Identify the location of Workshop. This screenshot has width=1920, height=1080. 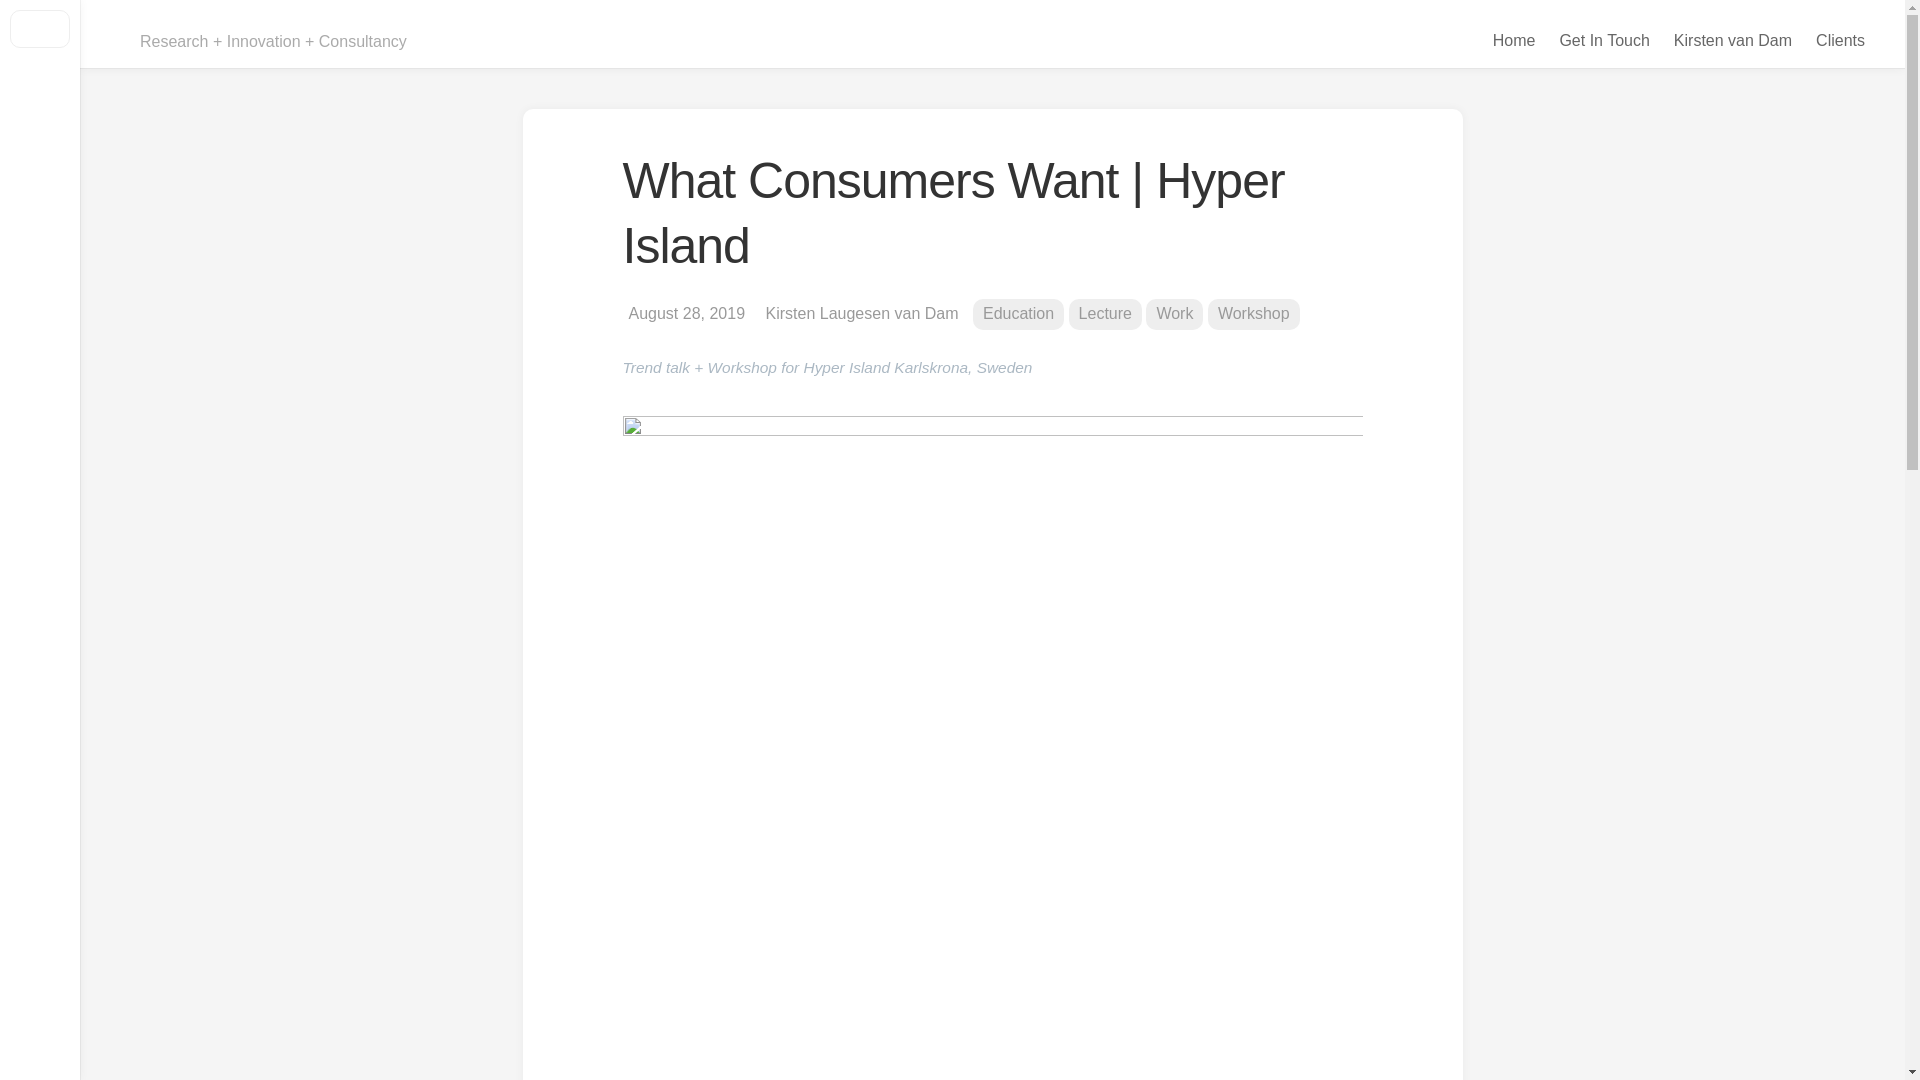
(1254, 314).